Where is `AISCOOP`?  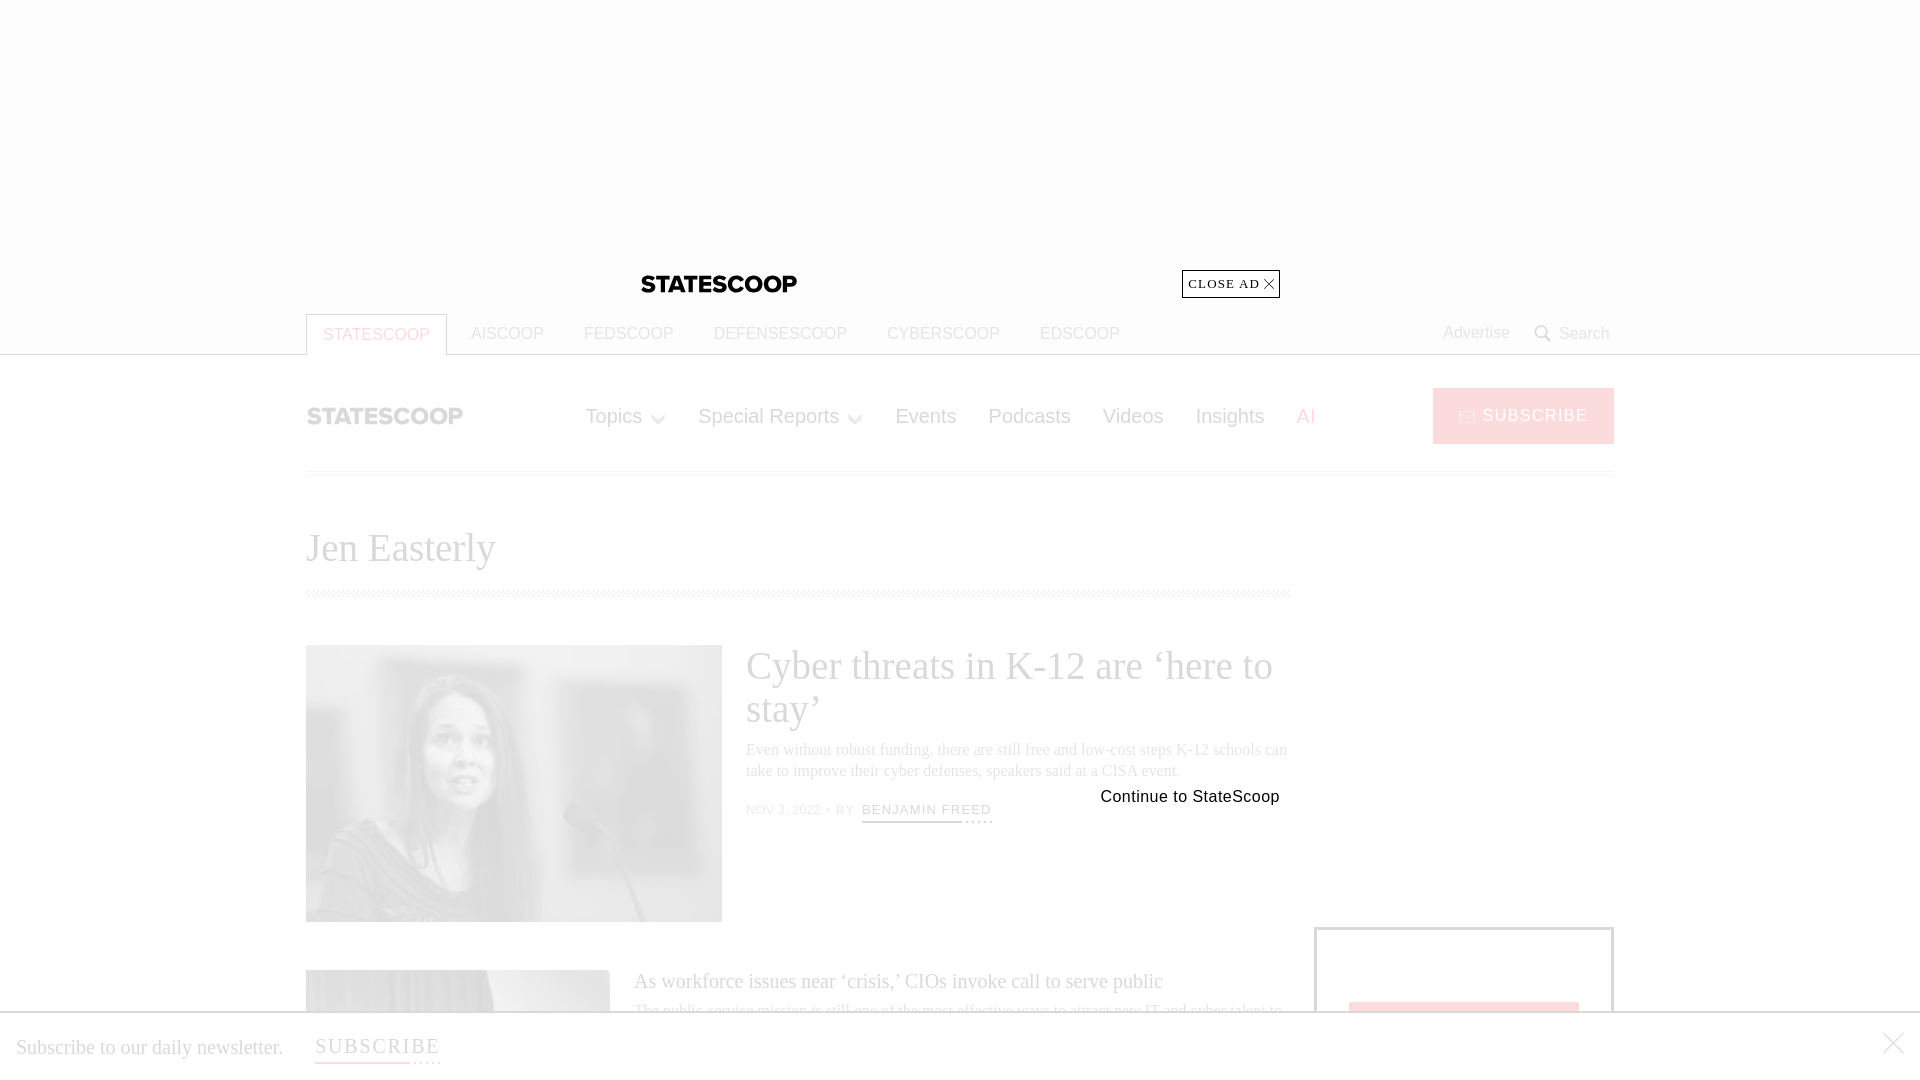 AISCOOP is located at coordinates (508, 334).